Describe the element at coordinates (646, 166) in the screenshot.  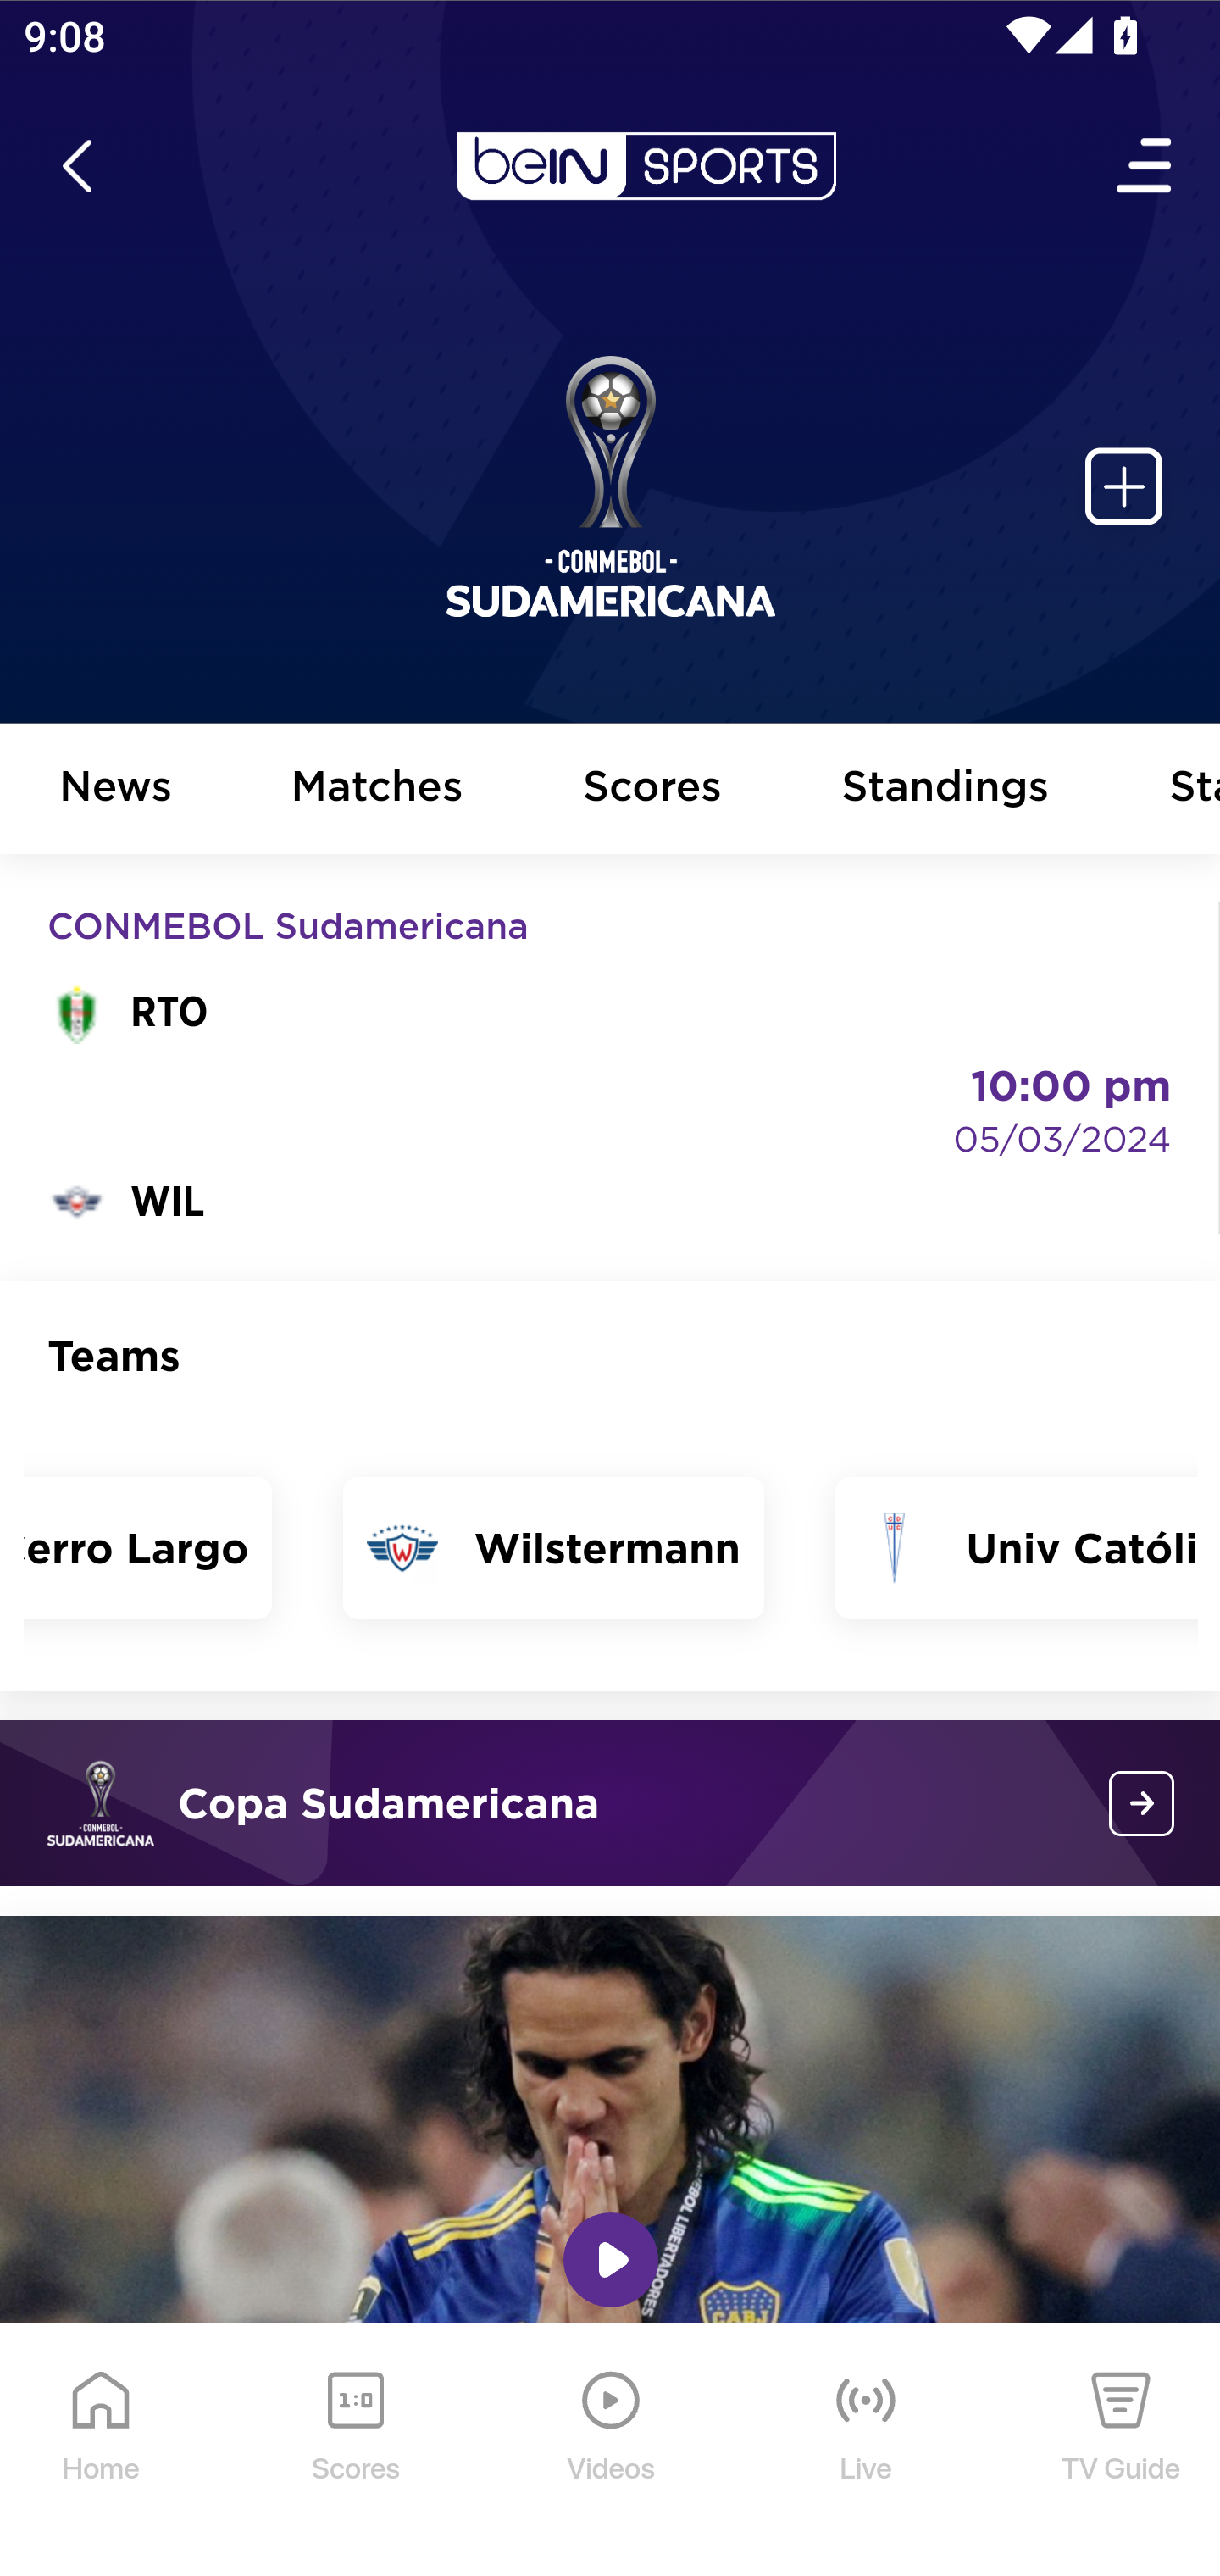
I see `en-us?platform=mobile_android bein logo white` at that location.